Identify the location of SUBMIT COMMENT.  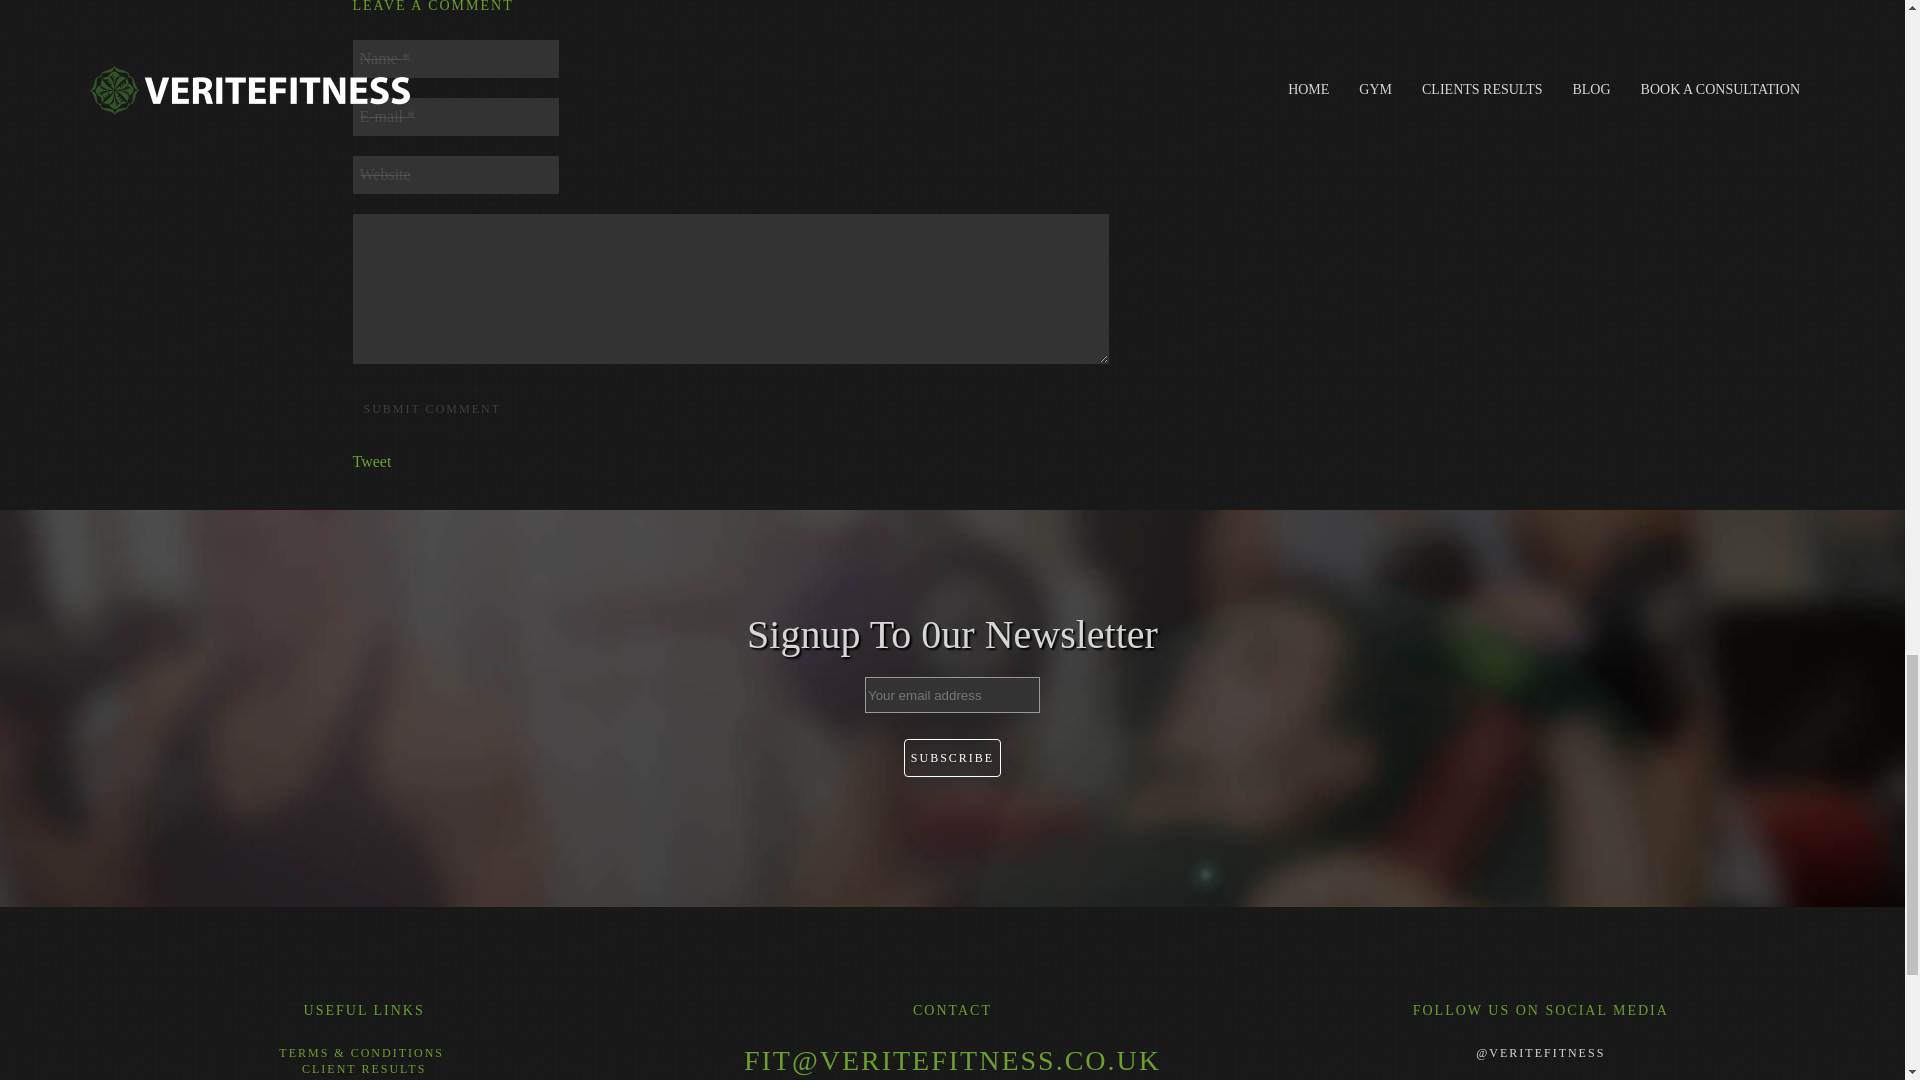
(430, 408).